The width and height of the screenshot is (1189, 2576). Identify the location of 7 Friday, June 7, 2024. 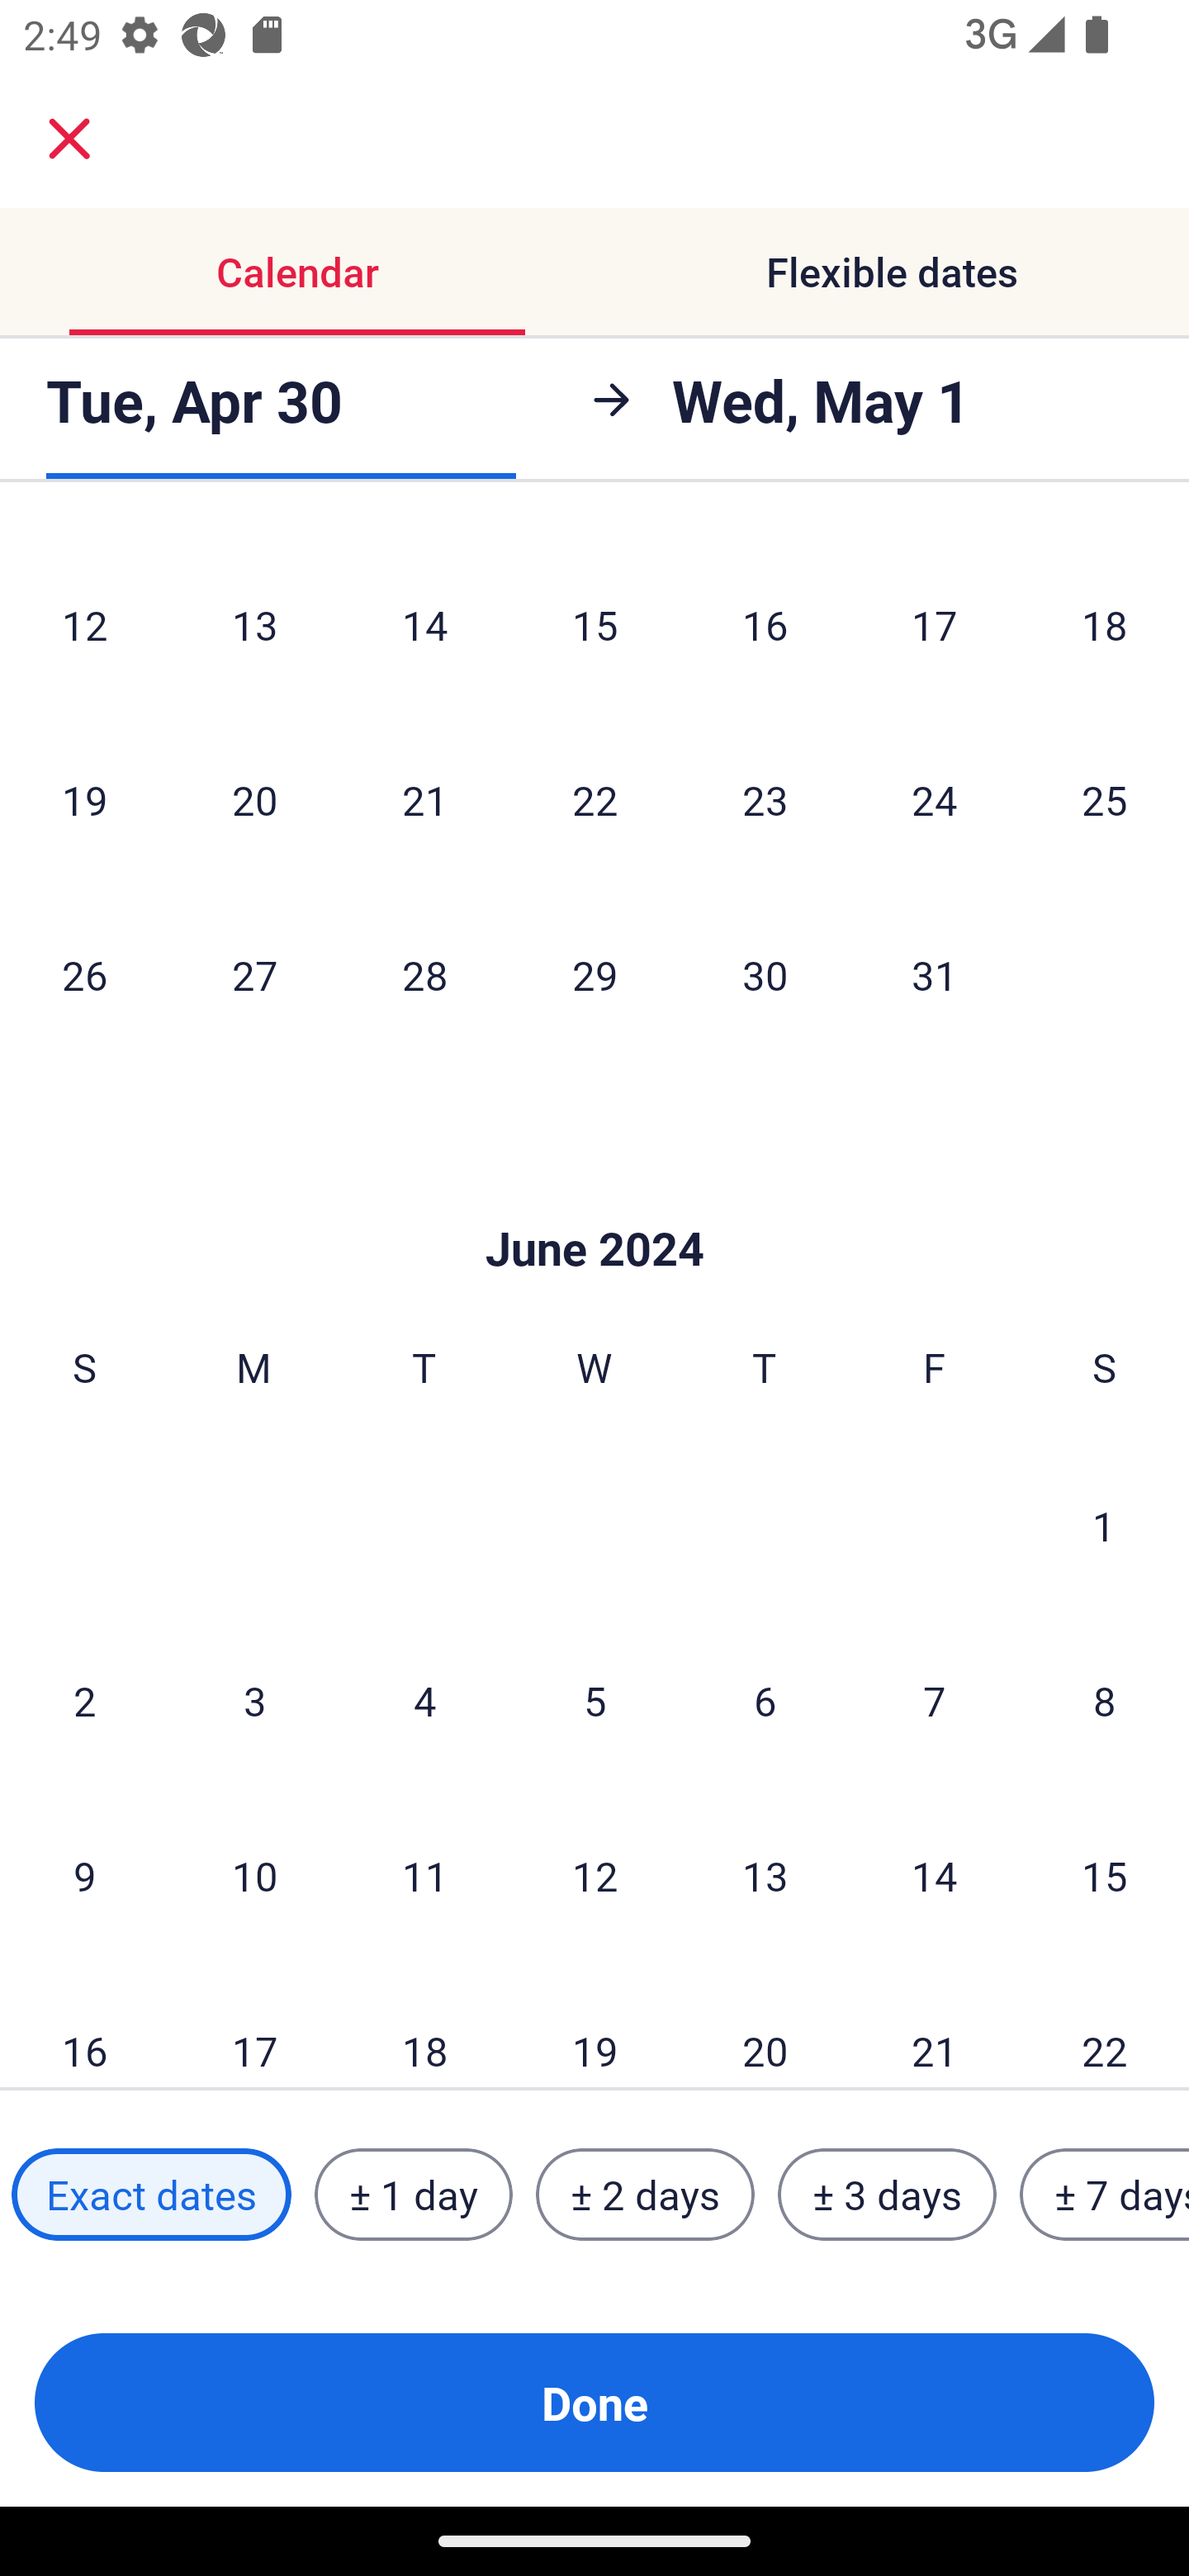
(935, 1700).